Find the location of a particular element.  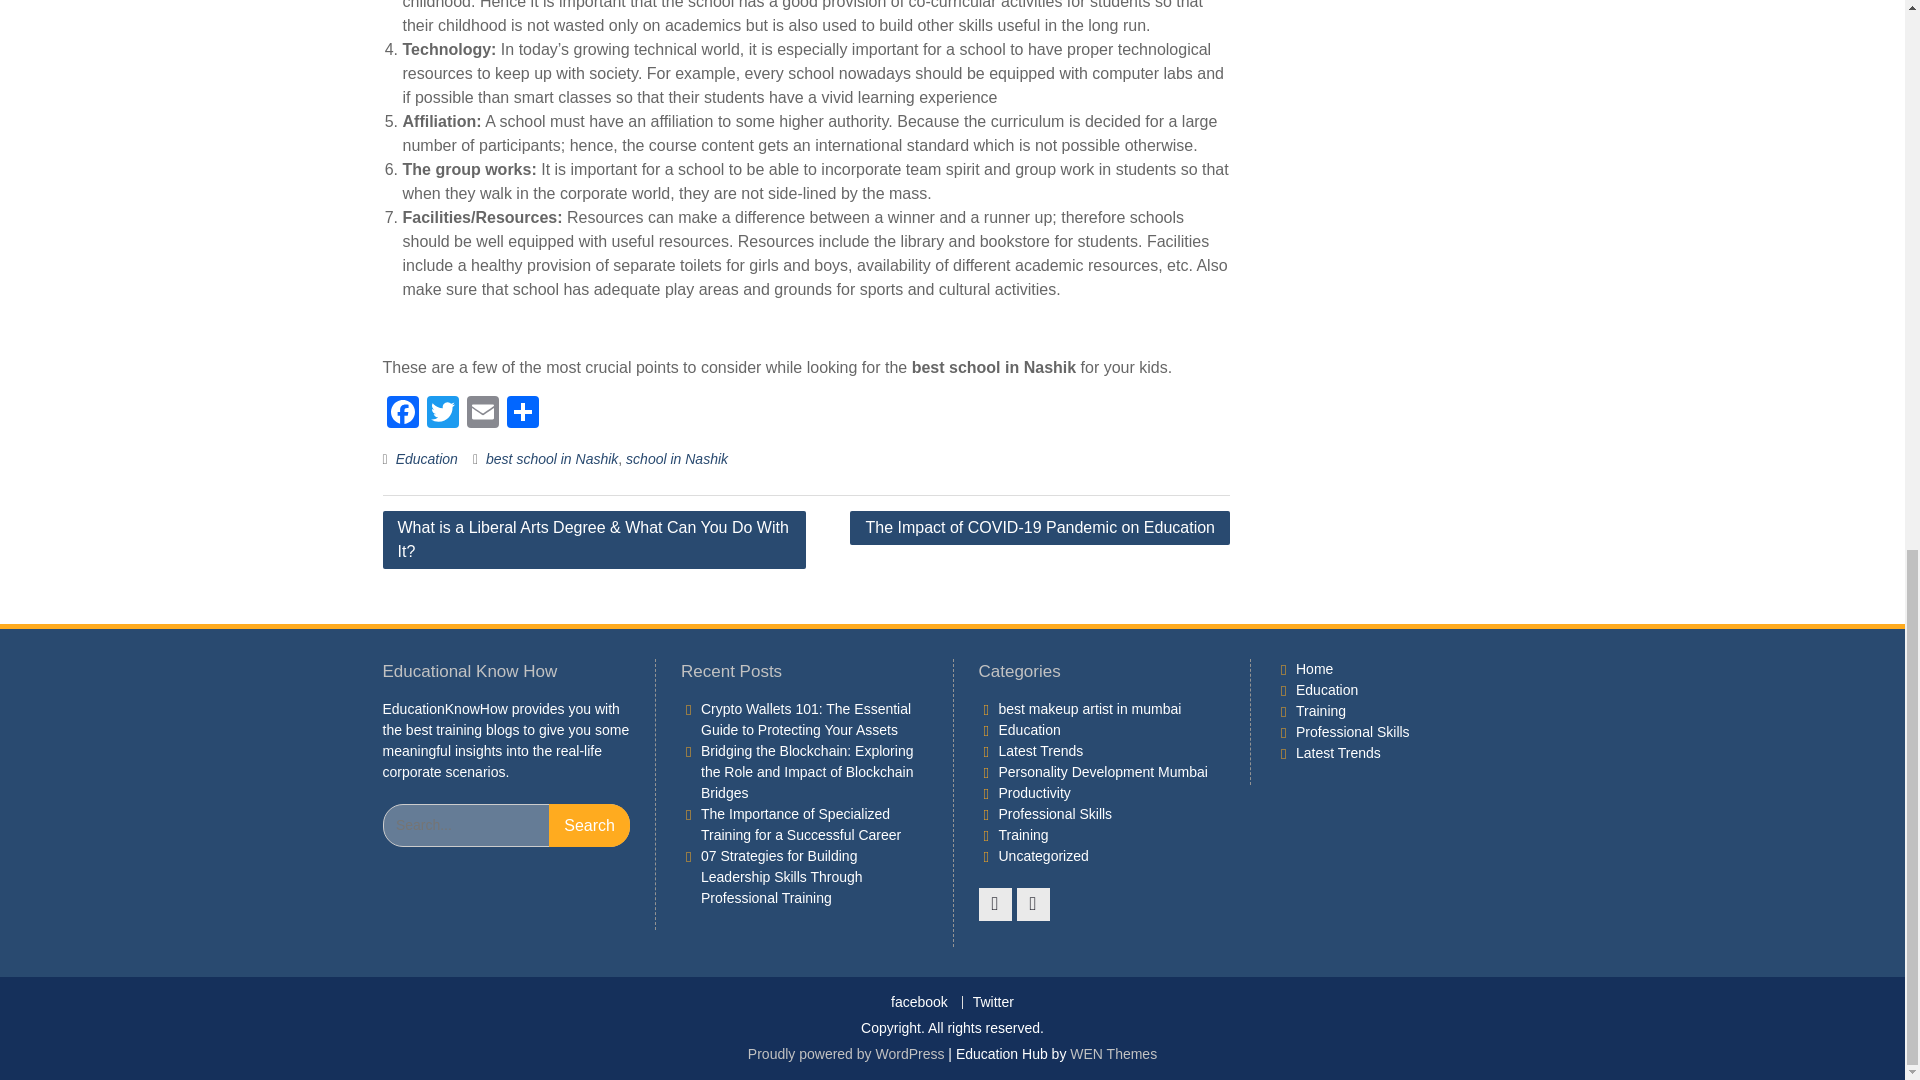

Latest Trends is located at coordinates (1040, 751).